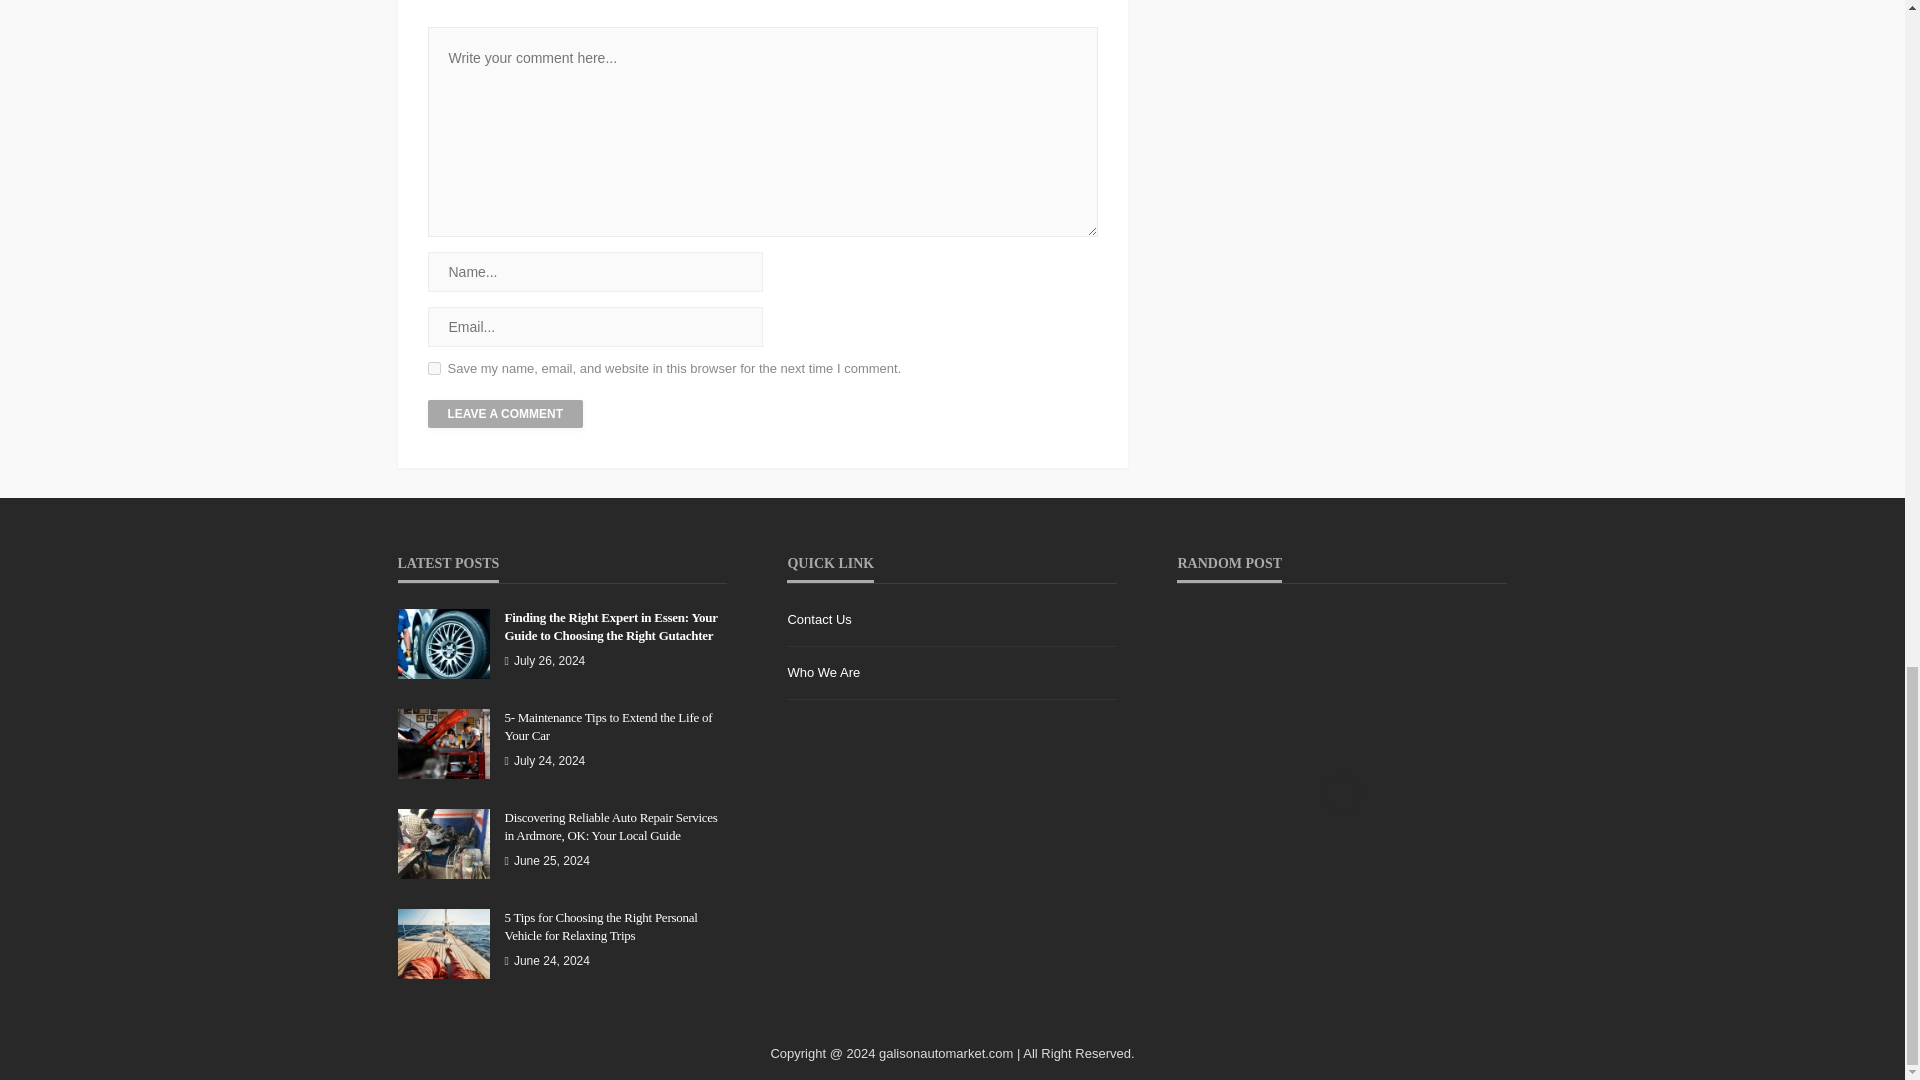 The height and width of the screenshot is (1080, 1920). Describe the element at coordinates (506, 413) in the screenshot. I see `Leave a comment` at that location.